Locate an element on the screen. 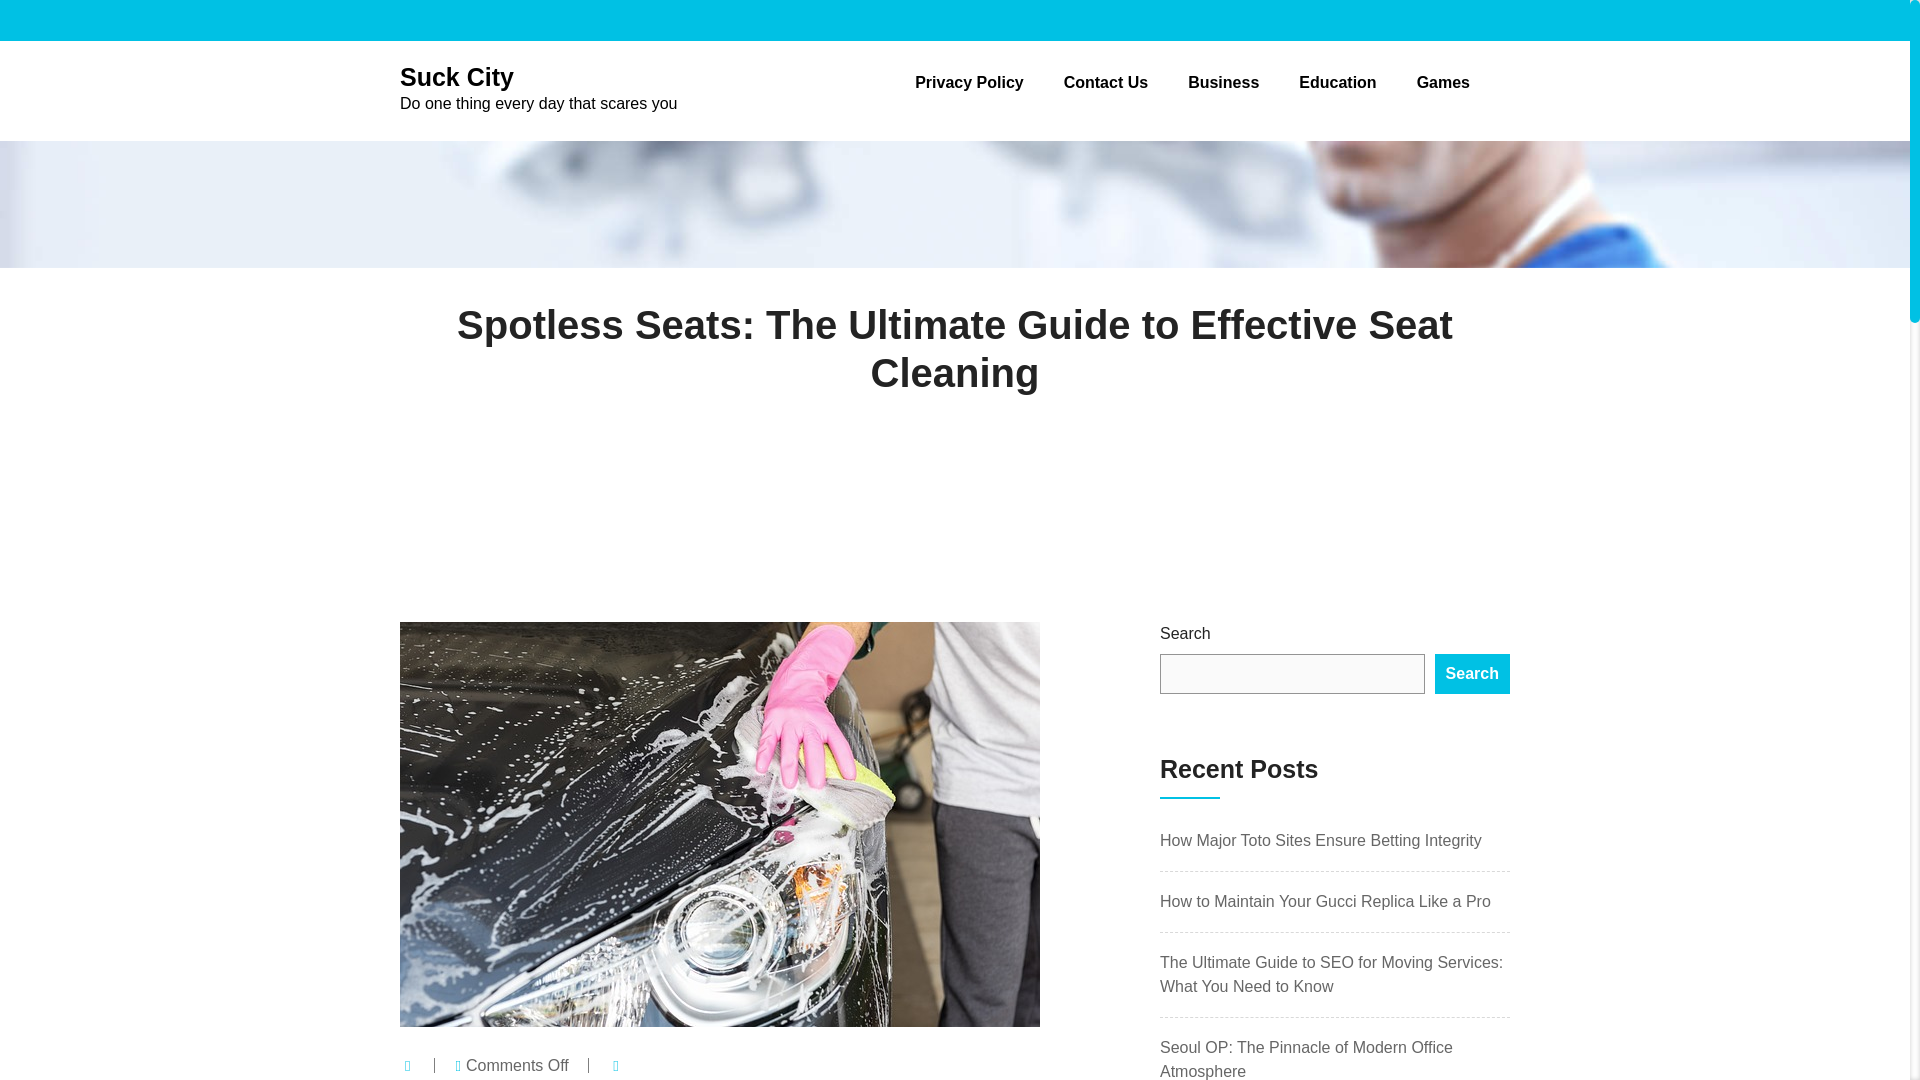  Privacy Policy is located at coordinates (1325, 902).